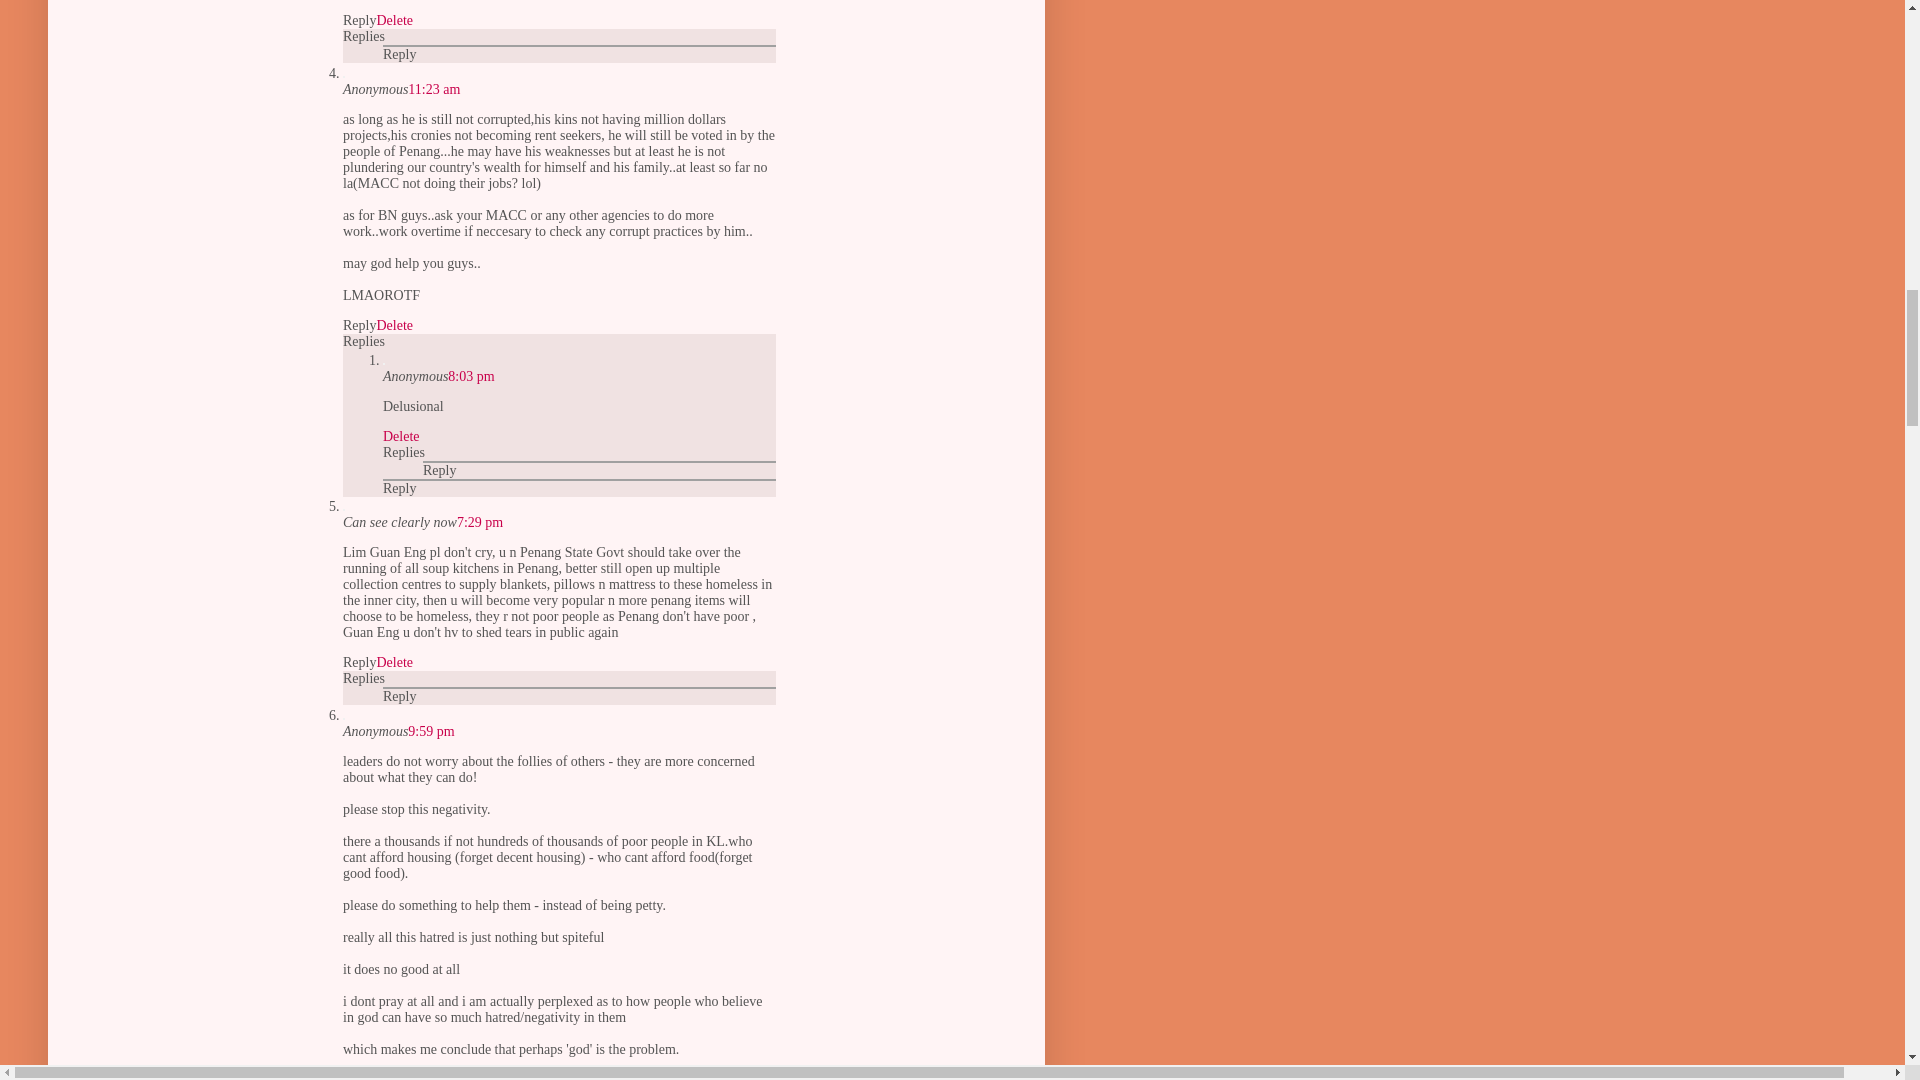 This screenshot has height=1080, width=1920. I want to click on Delete, so click(394, 662).